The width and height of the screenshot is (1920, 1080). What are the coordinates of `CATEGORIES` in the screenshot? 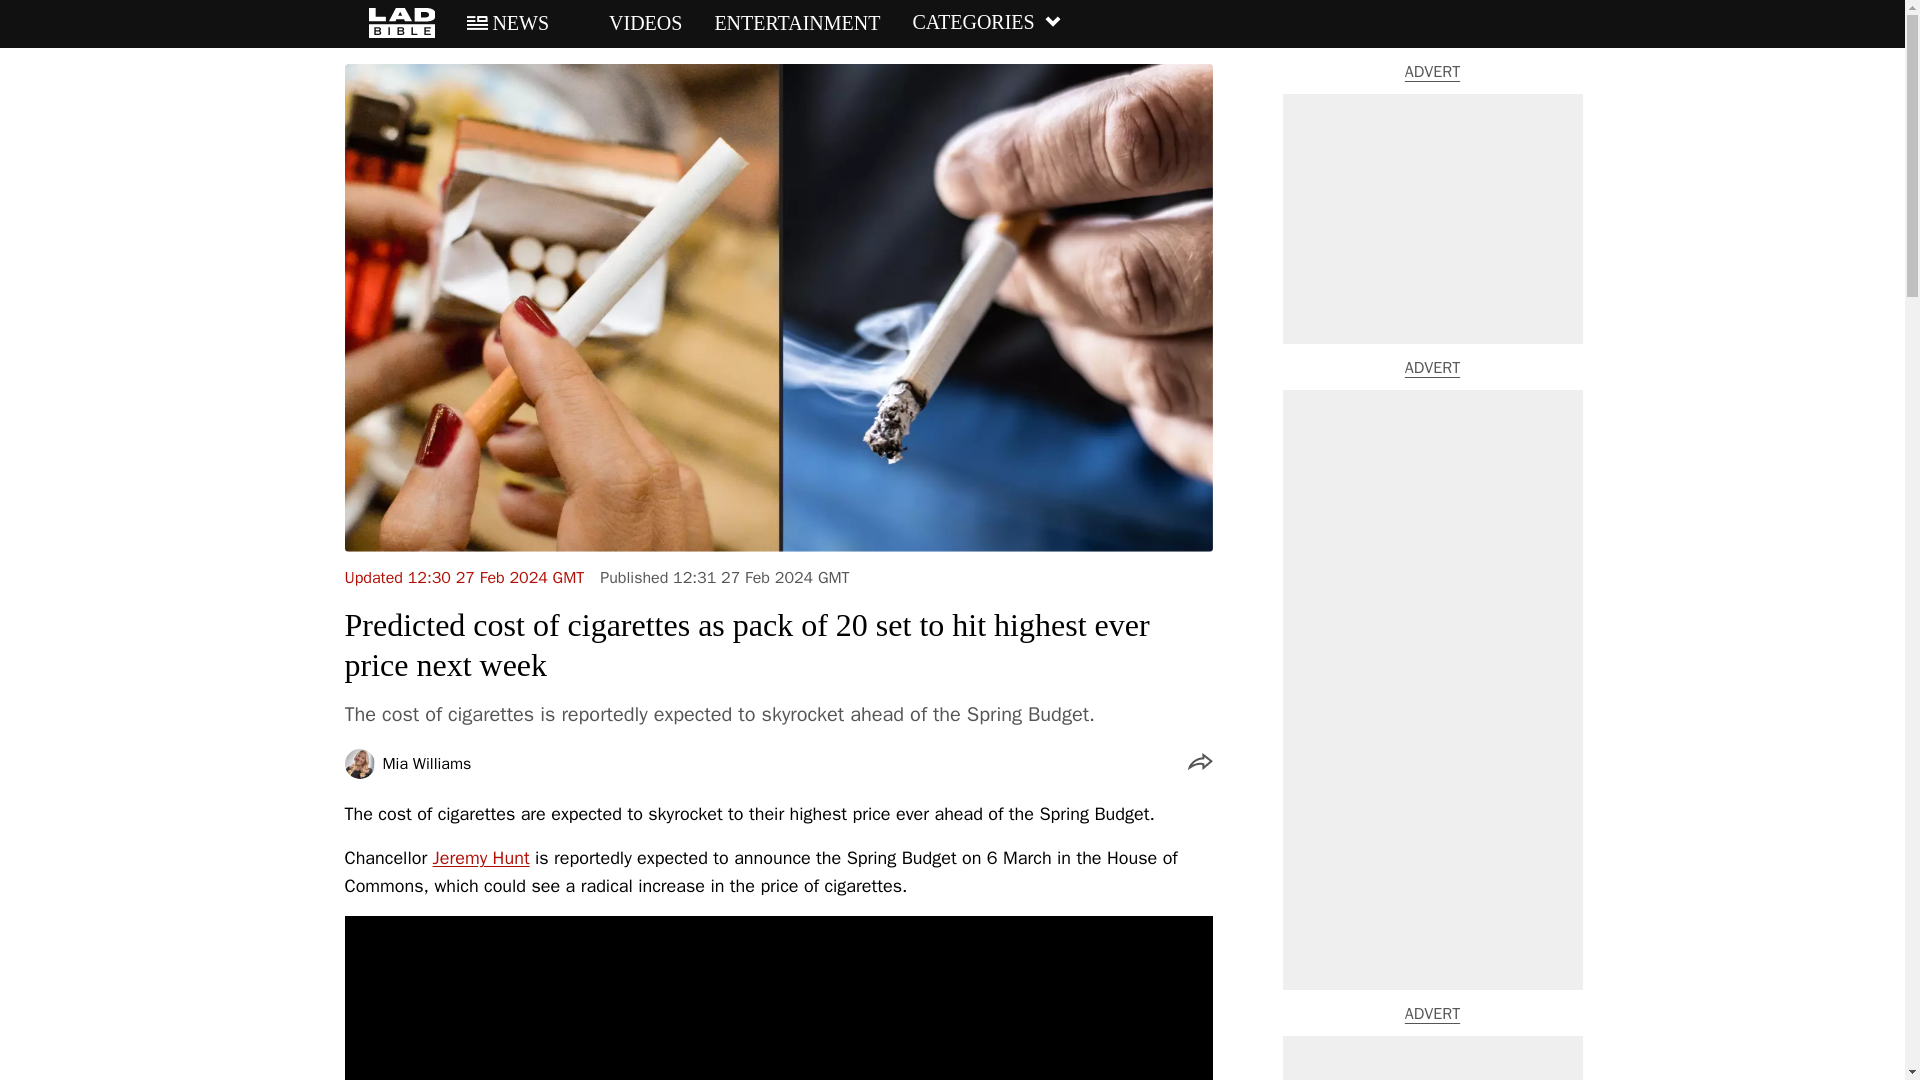 It's located at (986, 23).